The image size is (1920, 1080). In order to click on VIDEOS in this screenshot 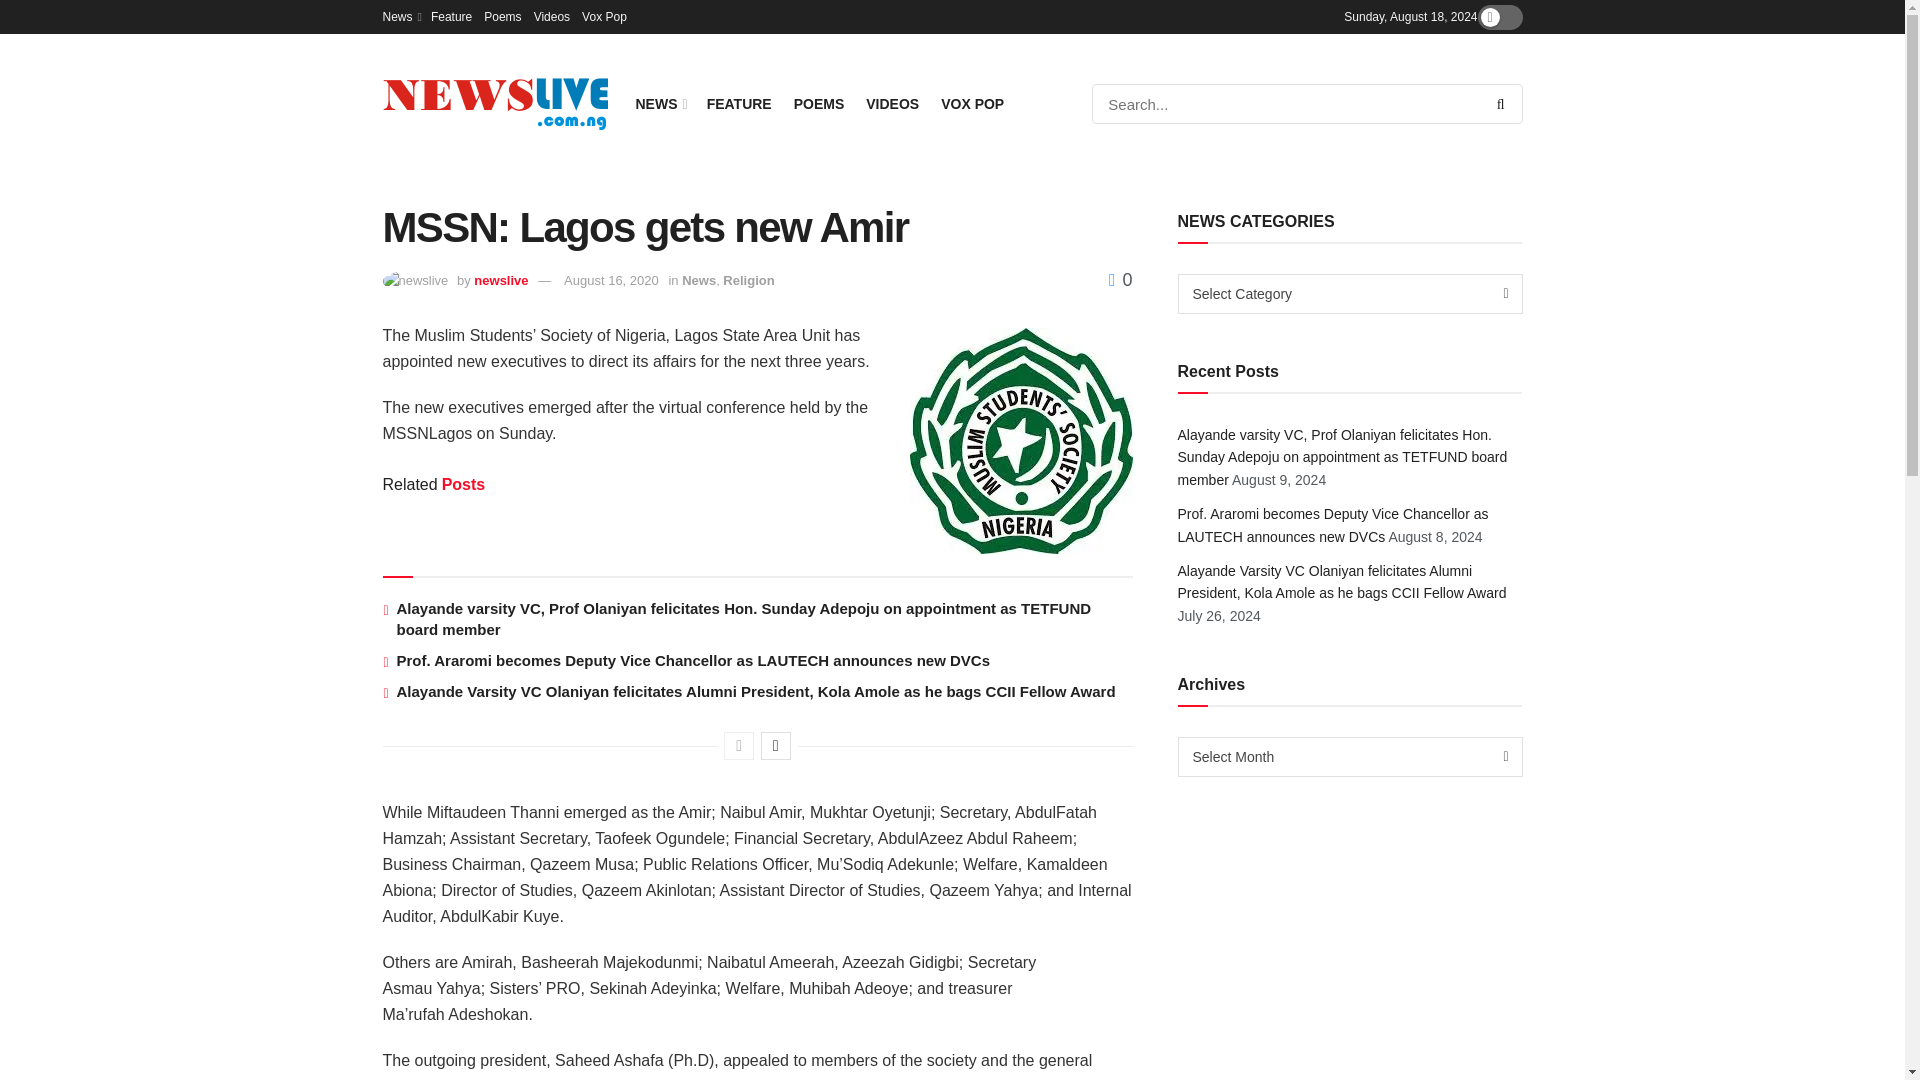, I will do `click(892, 103)`.